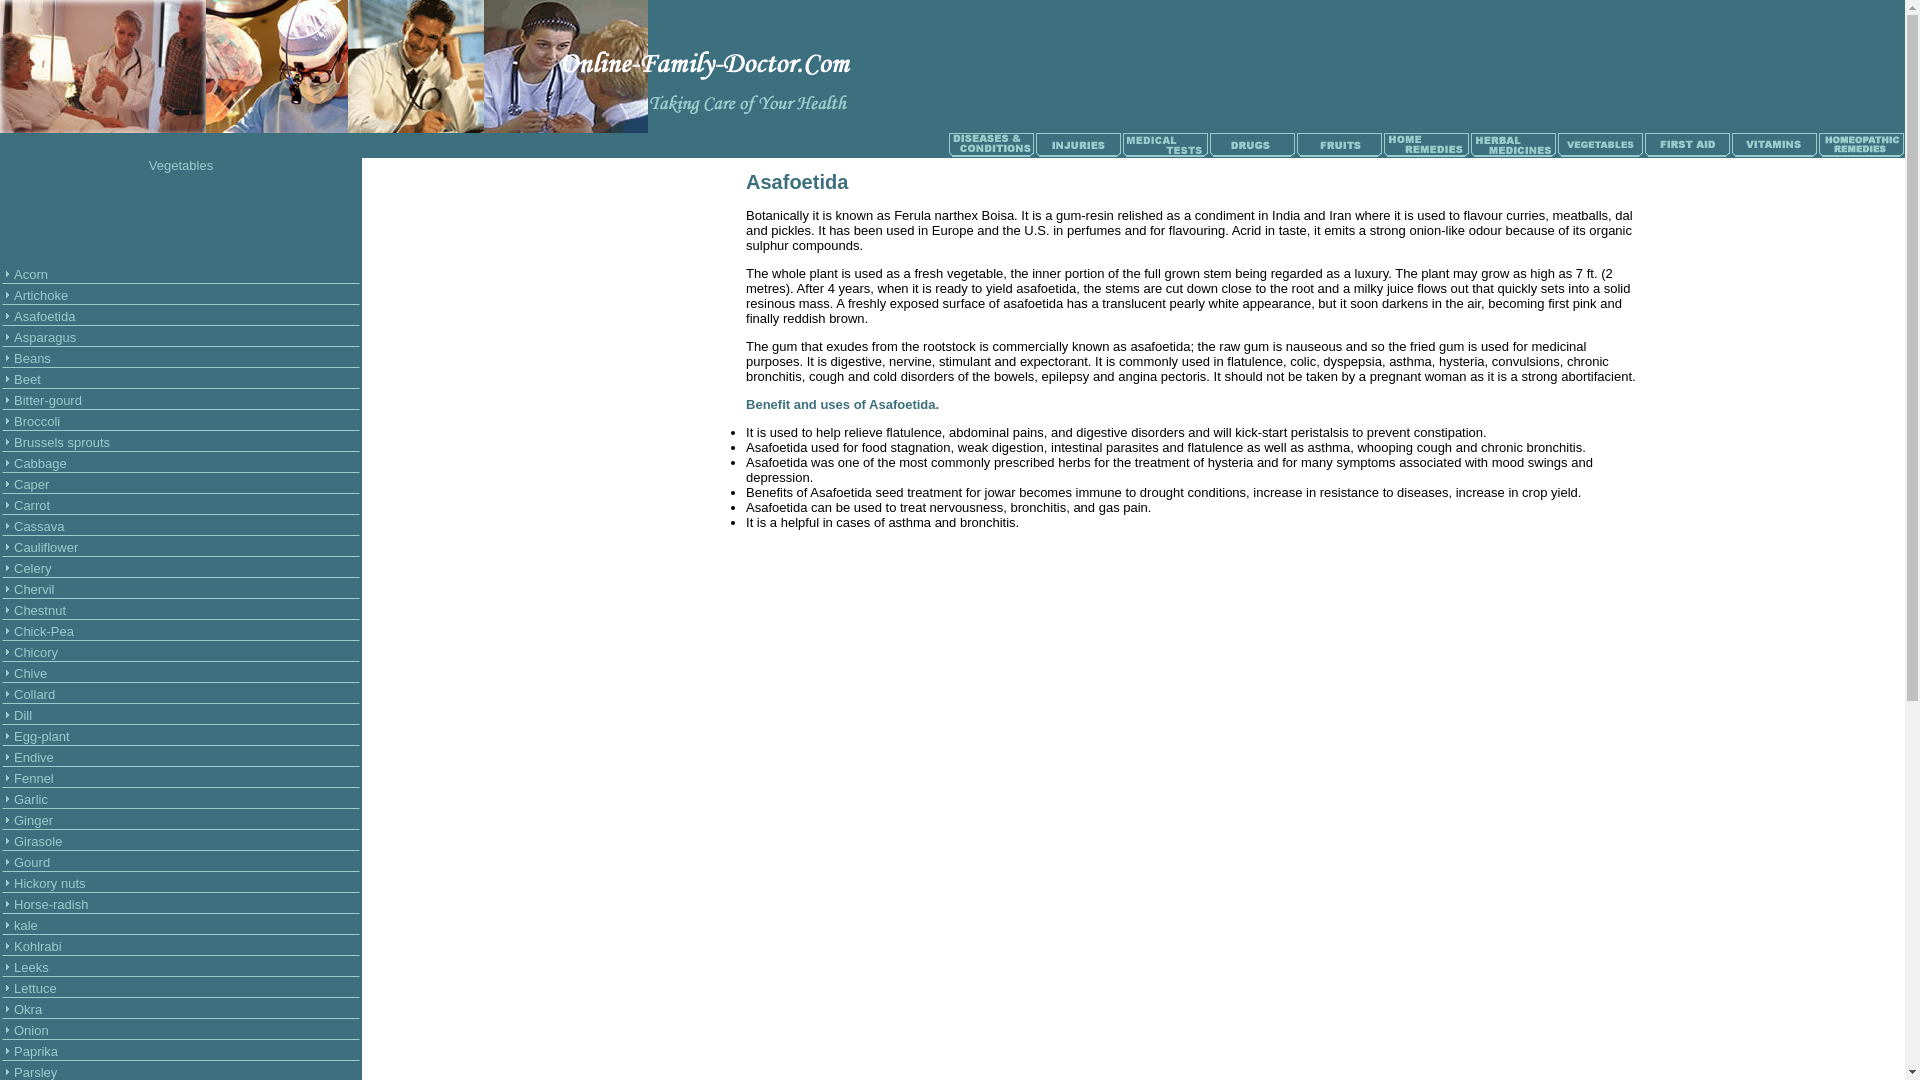 The width and height of the screenshot is (1920, 1080). Describe the element at coordinates (46, 548) in the screenshot. I see `Cauliflower` at that location.